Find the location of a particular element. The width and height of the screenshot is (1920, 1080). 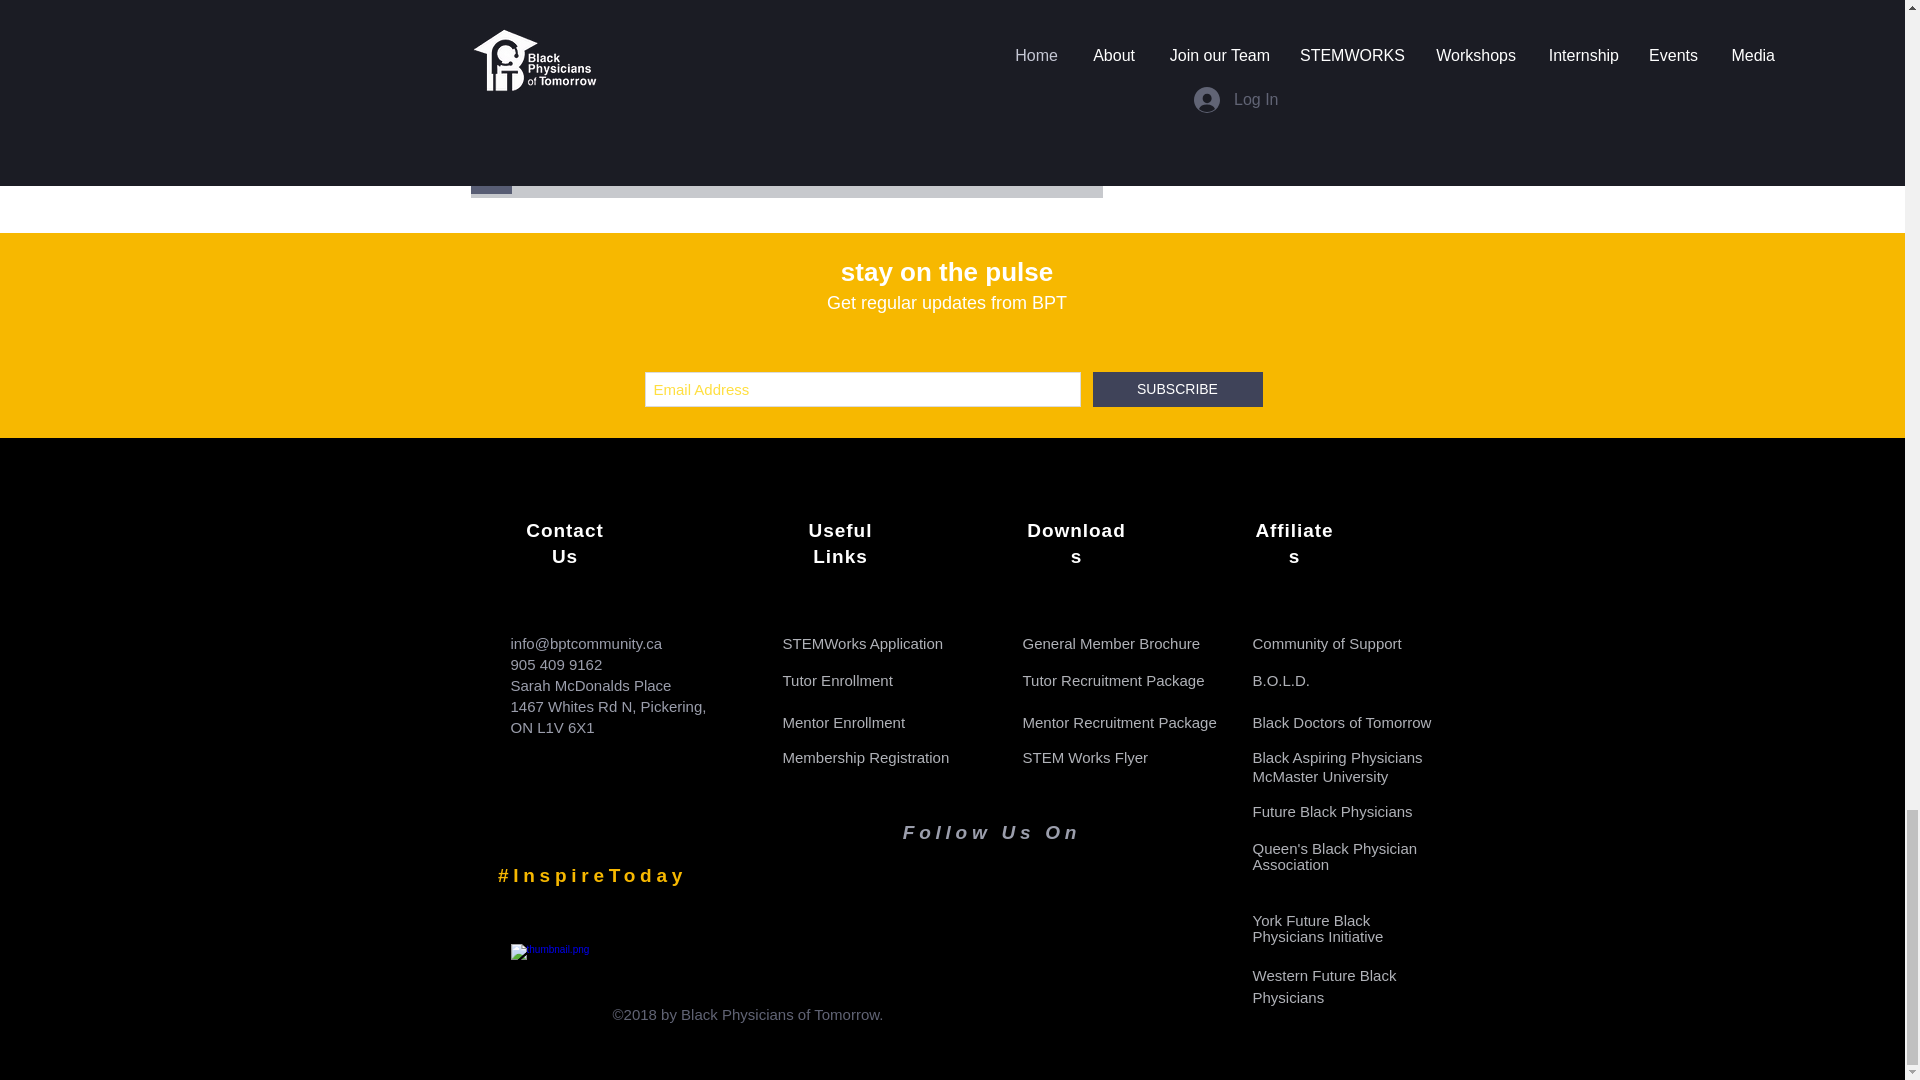

General Member Brochure is located at coordinates (1110, 644).